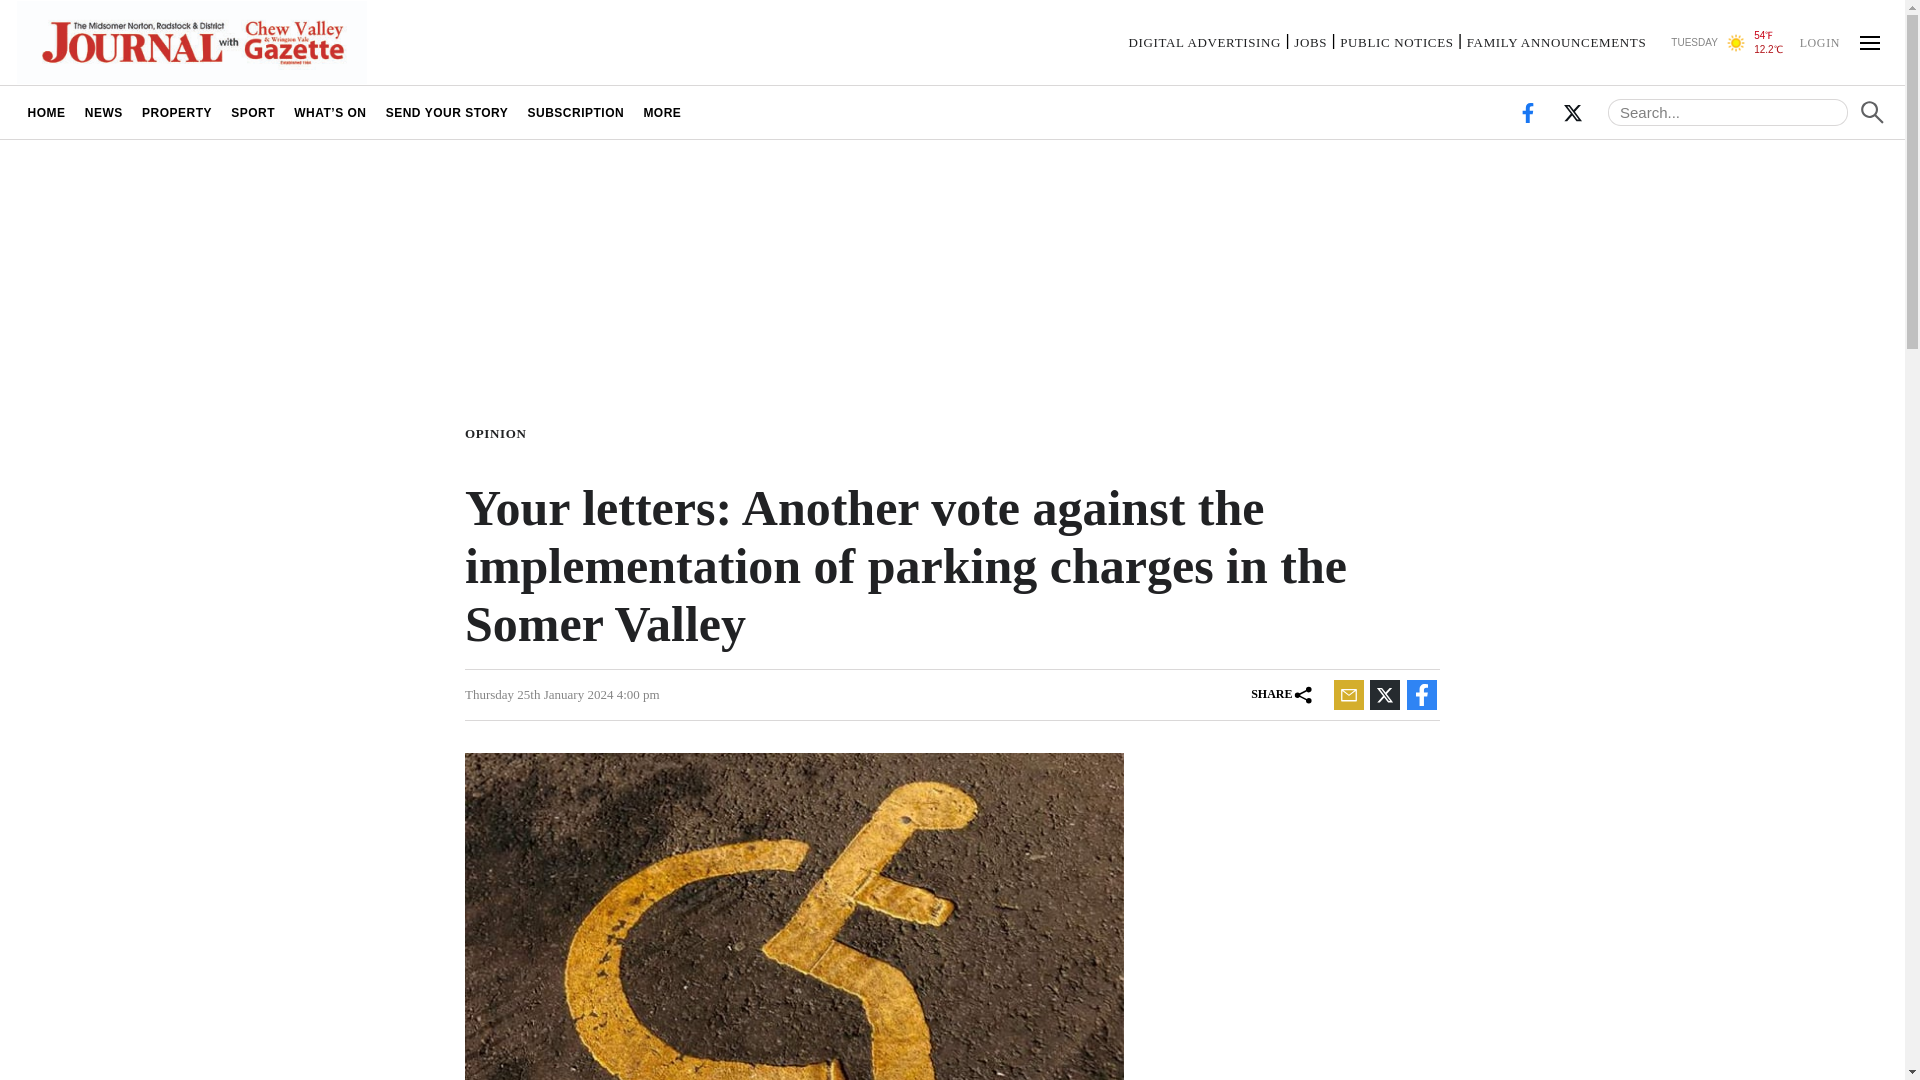  Describe the element at coordinates (1819, 41) in the screenshot. I see `LOGIN` at that location.